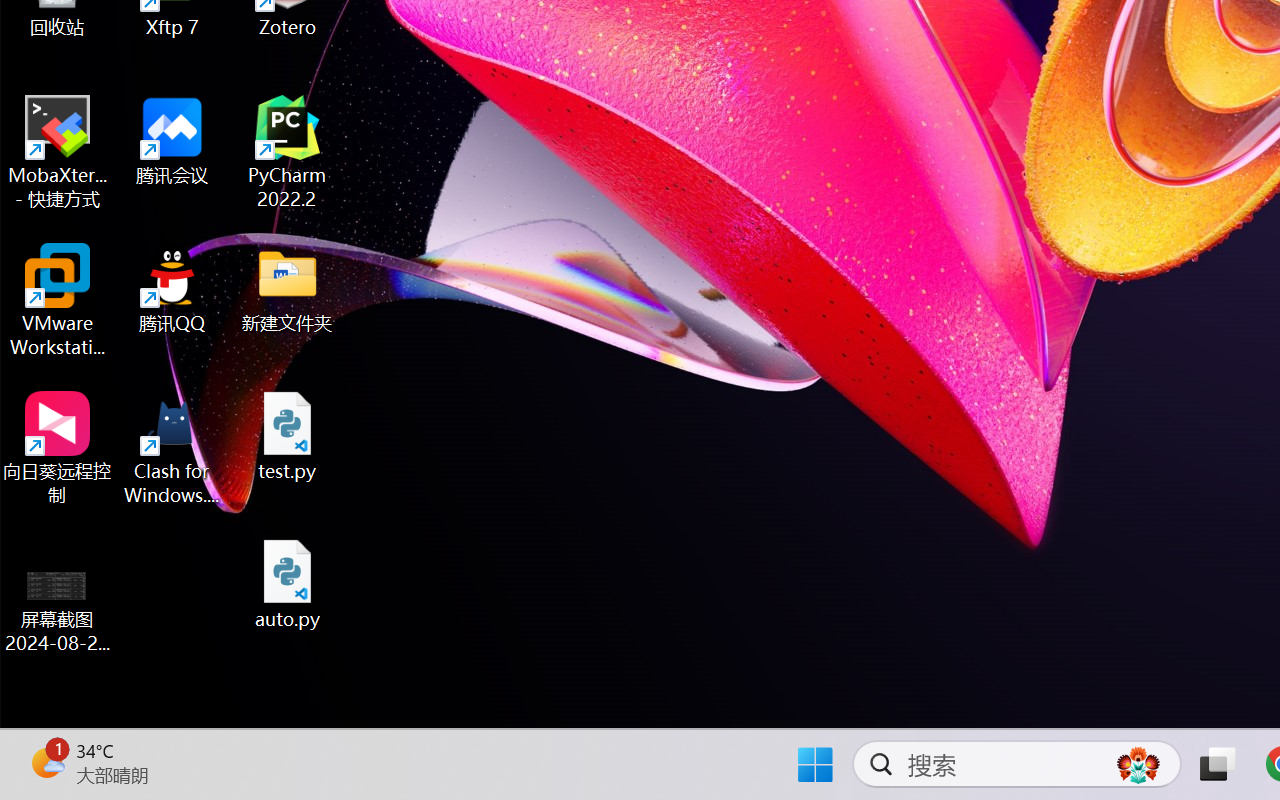 The height and width of the screenshot is (800, 1280). I want to click on PyCharm 2022.2, so click(288, 152).